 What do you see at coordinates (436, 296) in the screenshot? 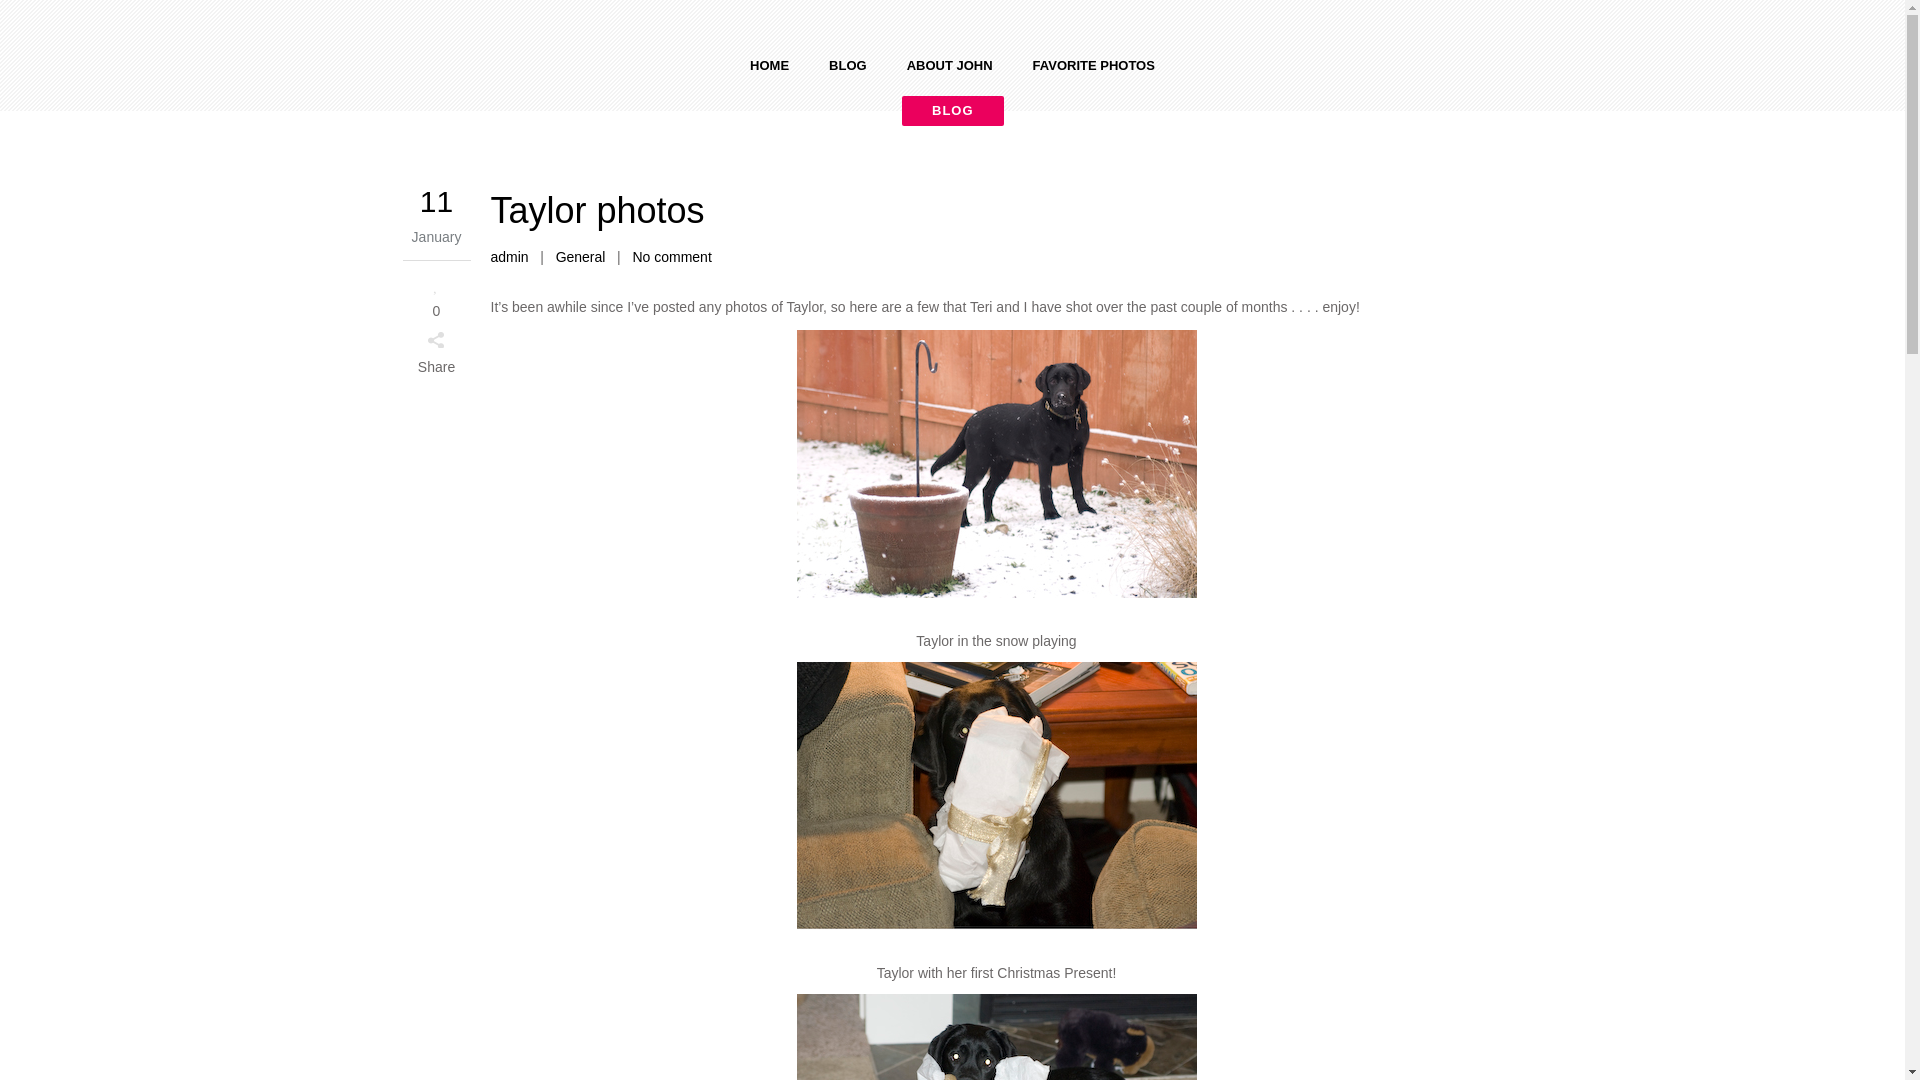
I see `Like this` at bounding box center [436, 296].